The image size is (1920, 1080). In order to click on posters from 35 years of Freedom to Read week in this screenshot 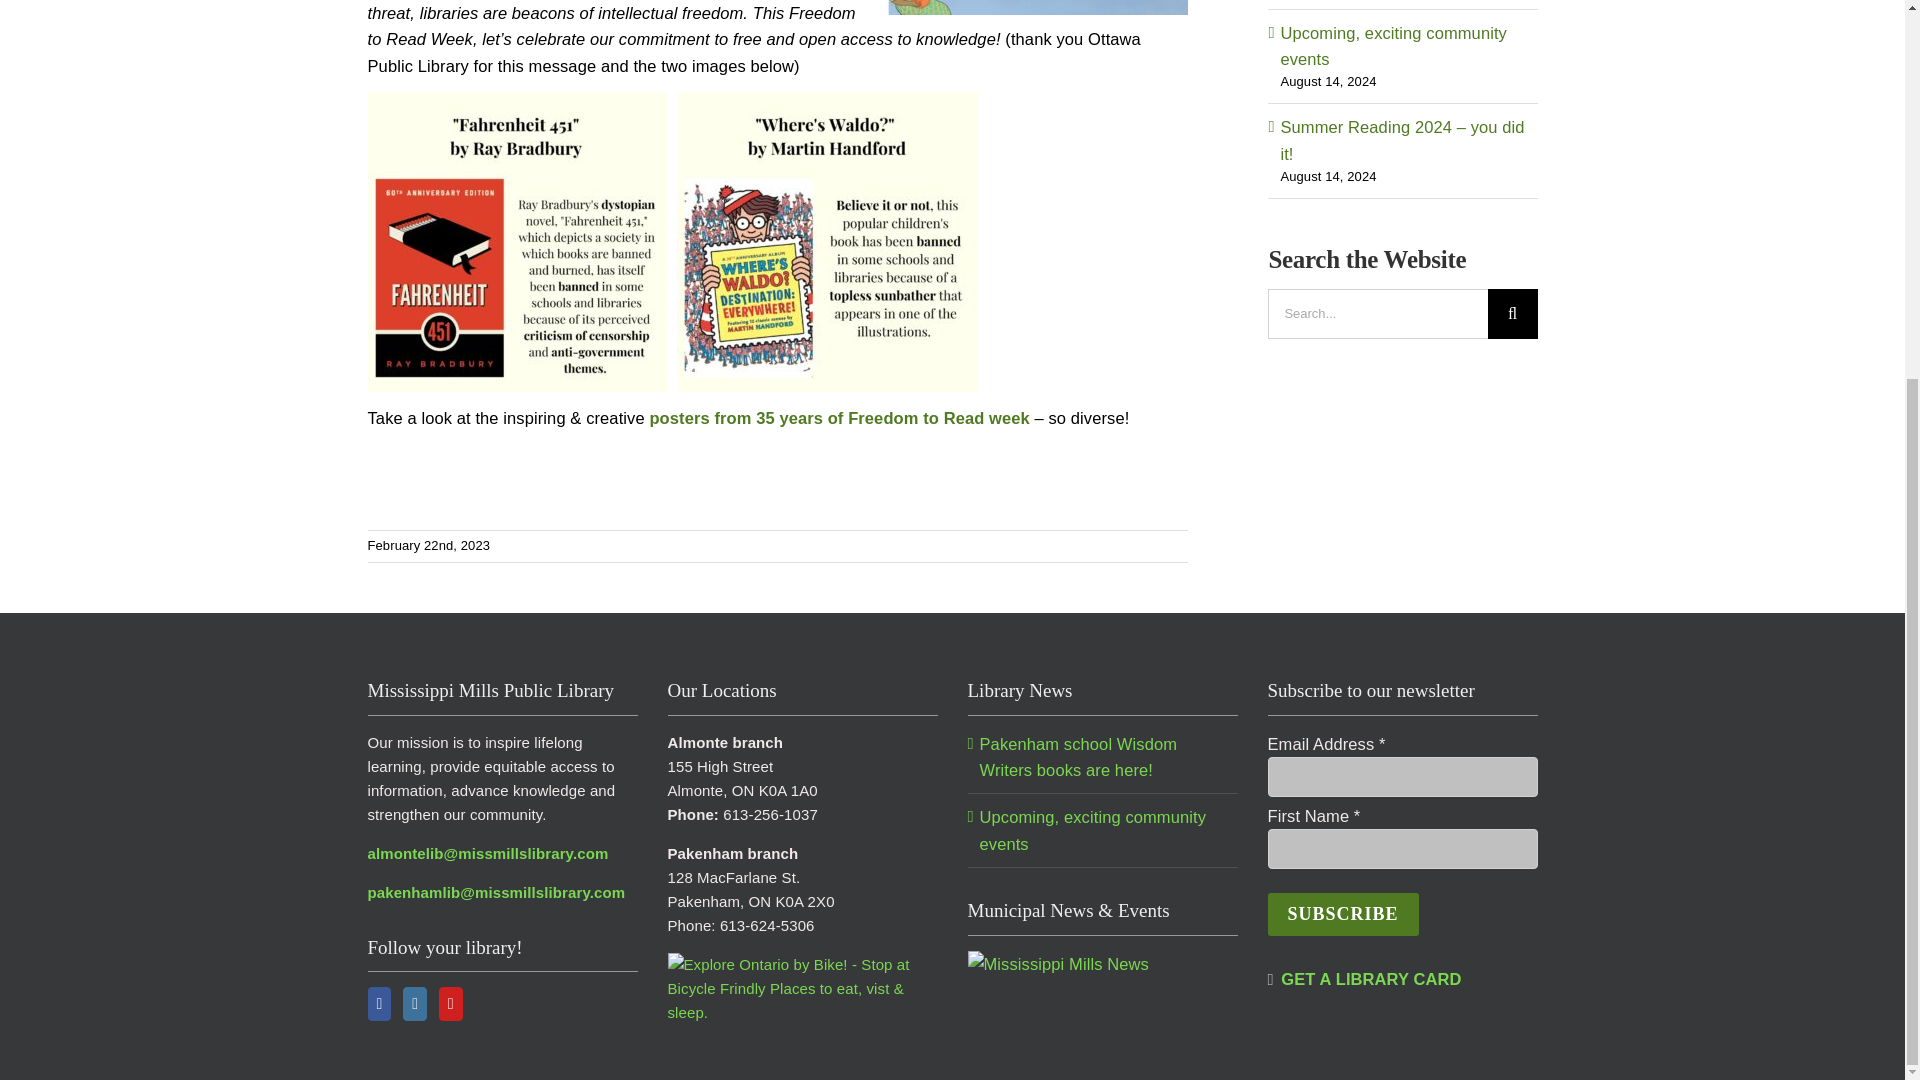, I will do `click(837, 418)`.